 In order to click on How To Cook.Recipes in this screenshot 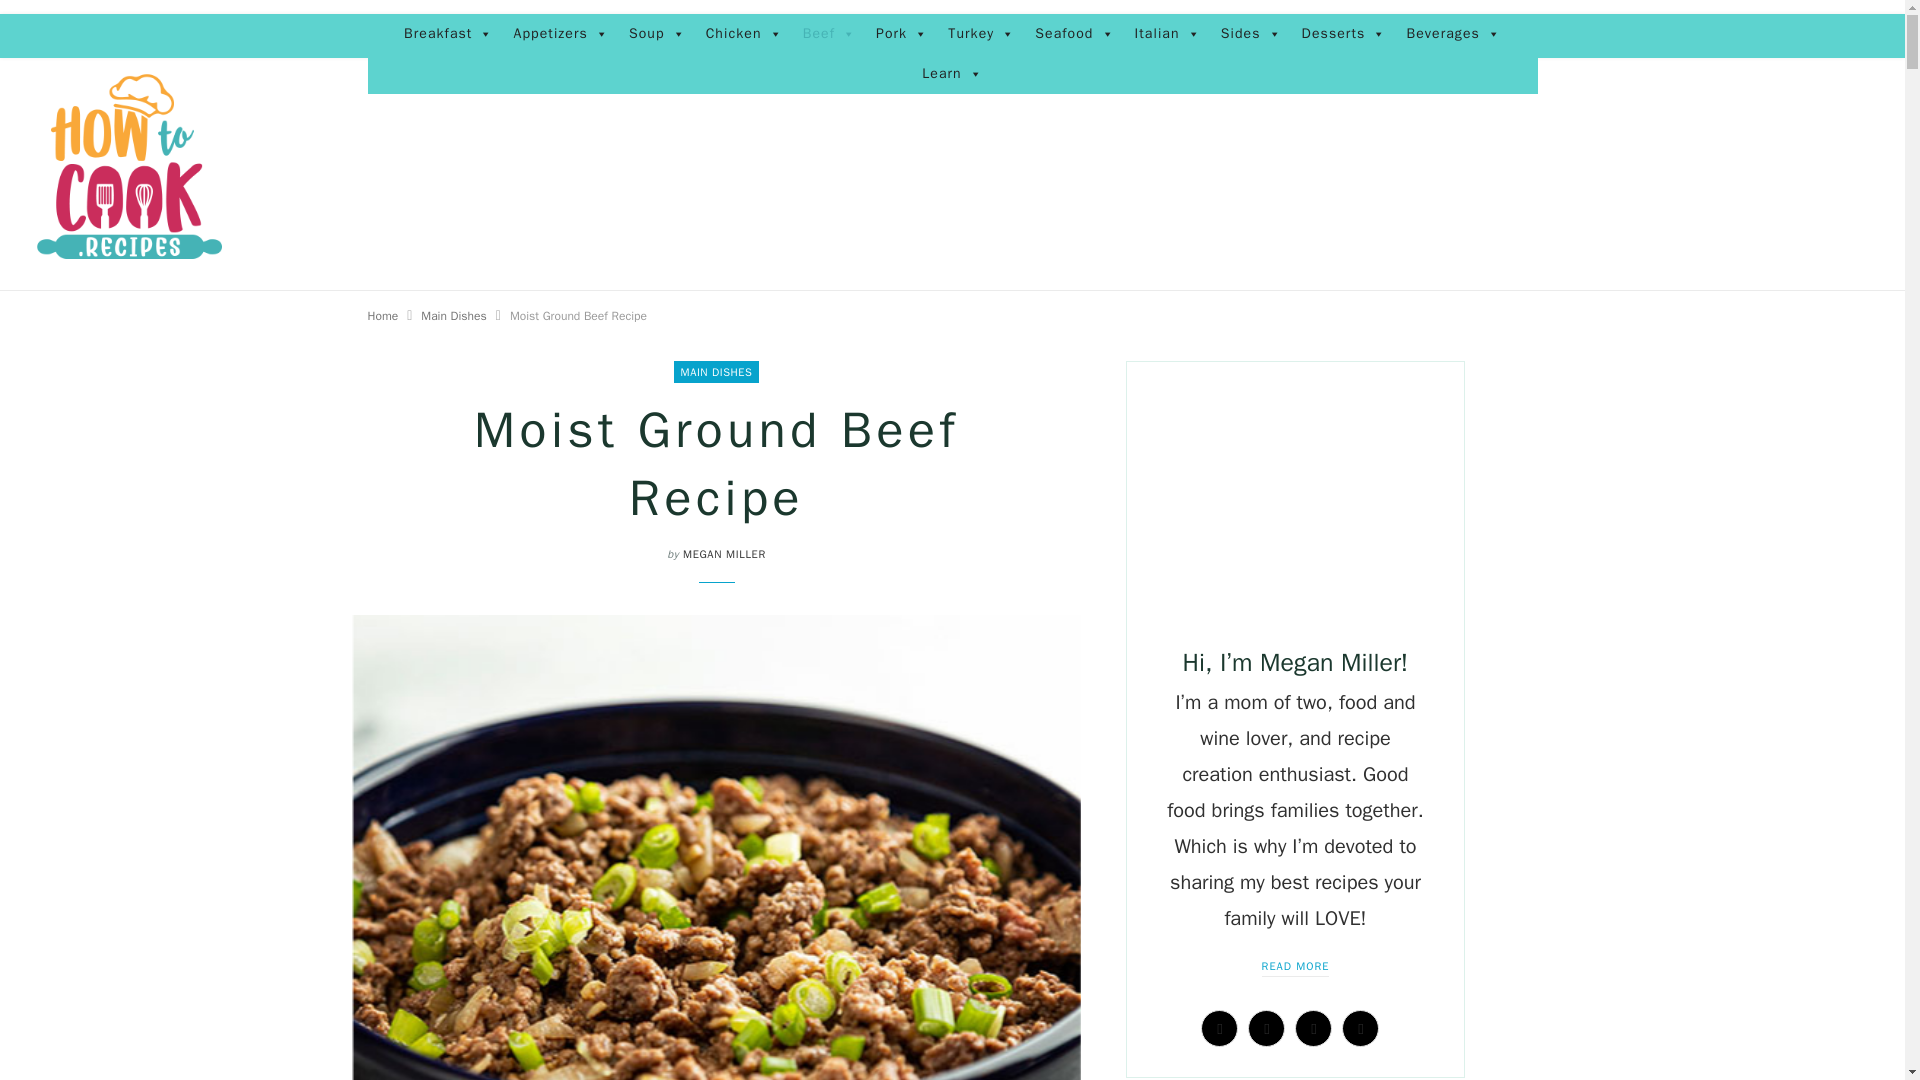, I will do `click(129, 167)`.